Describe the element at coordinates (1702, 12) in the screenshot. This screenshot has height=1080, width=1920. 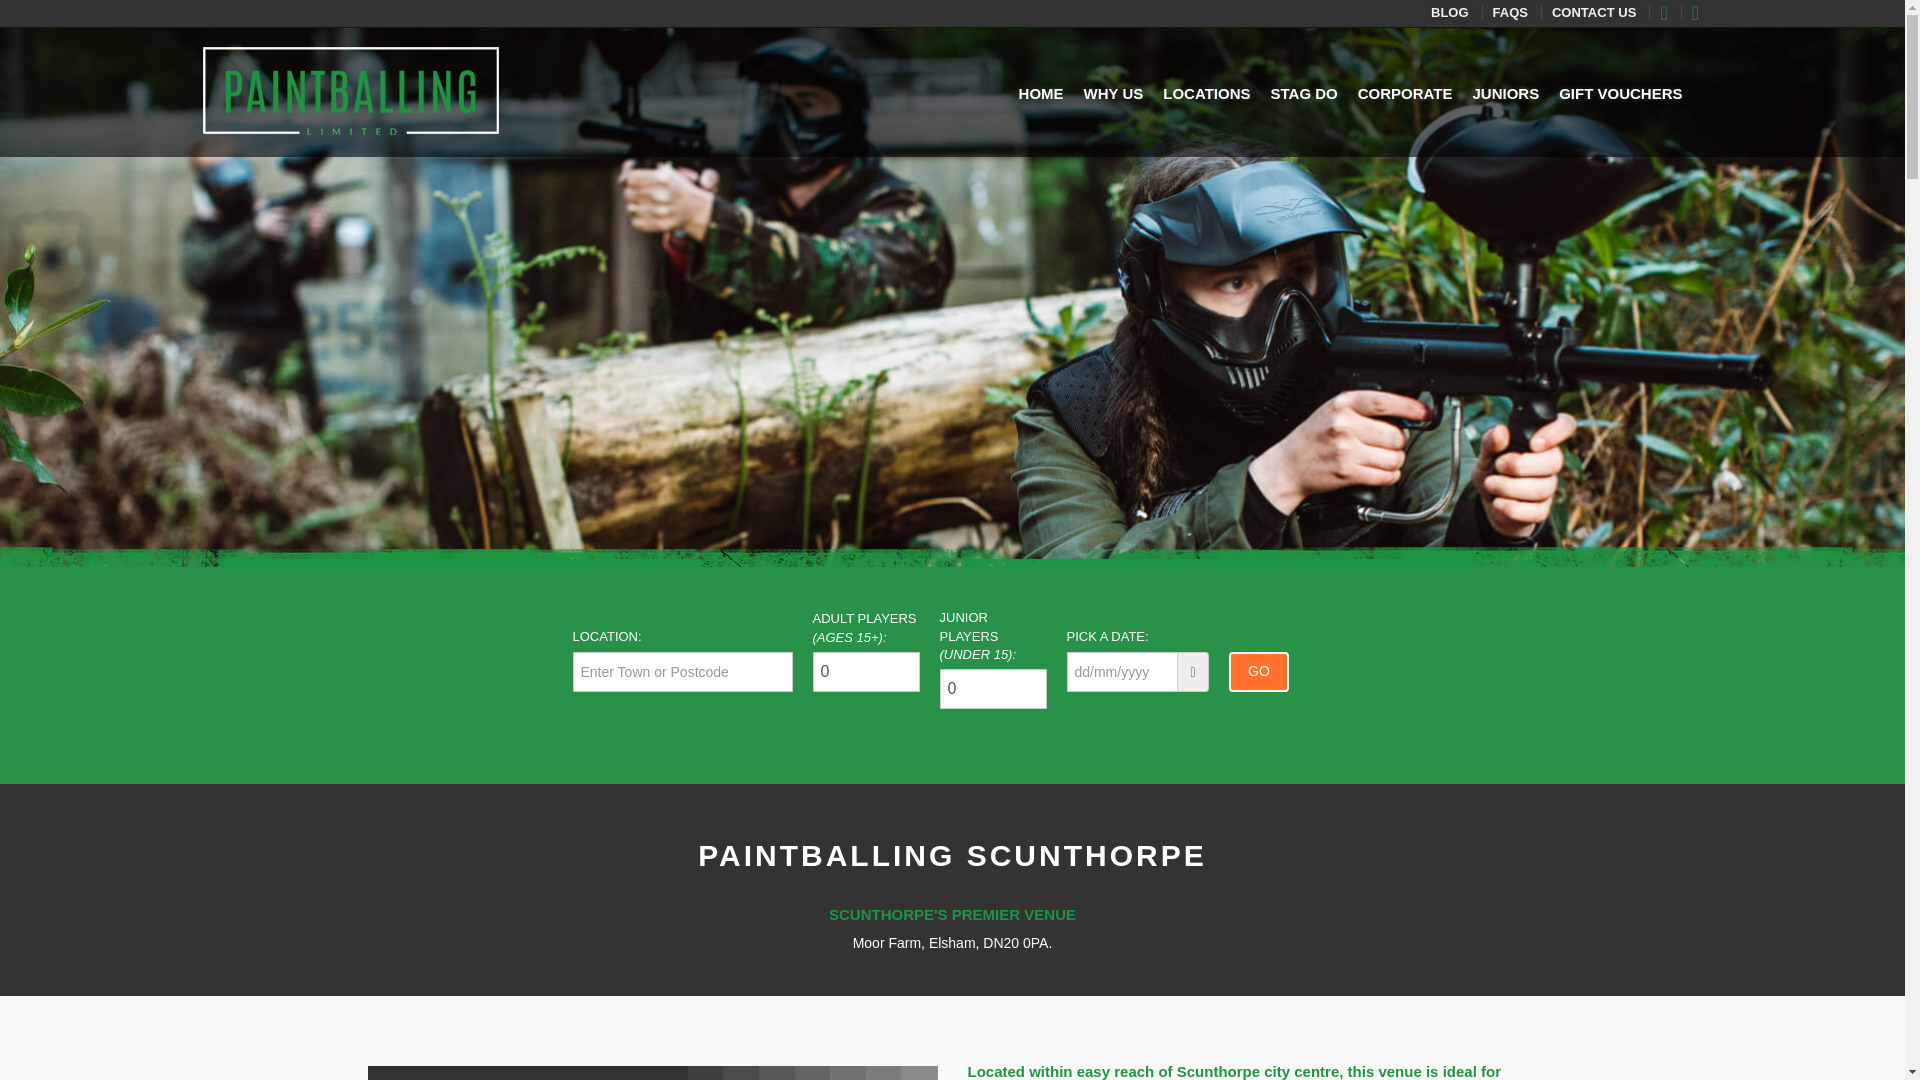
I see `Twitter` at that location.